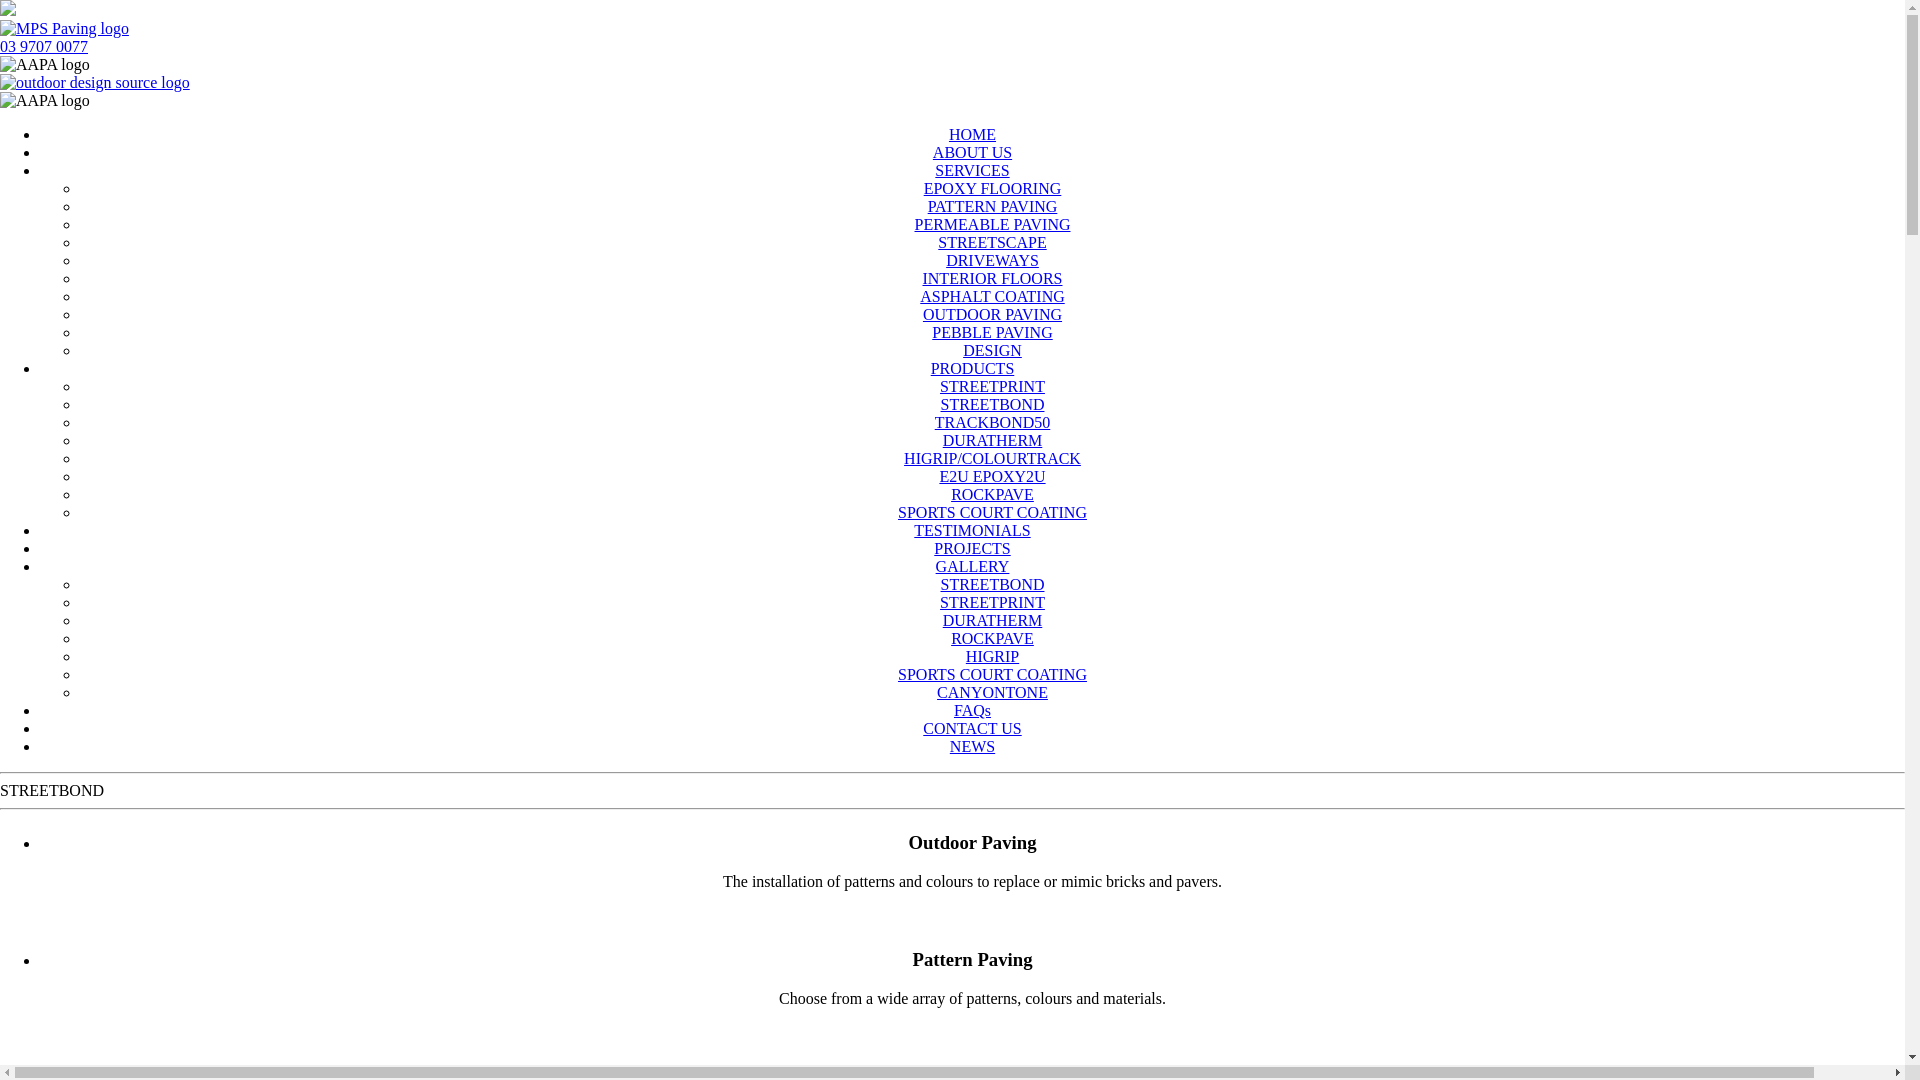  What do you see at coordinates (993, 188) in the screenshot?
I see `EPOXY FLOORING` at bounding box center [993, 188].